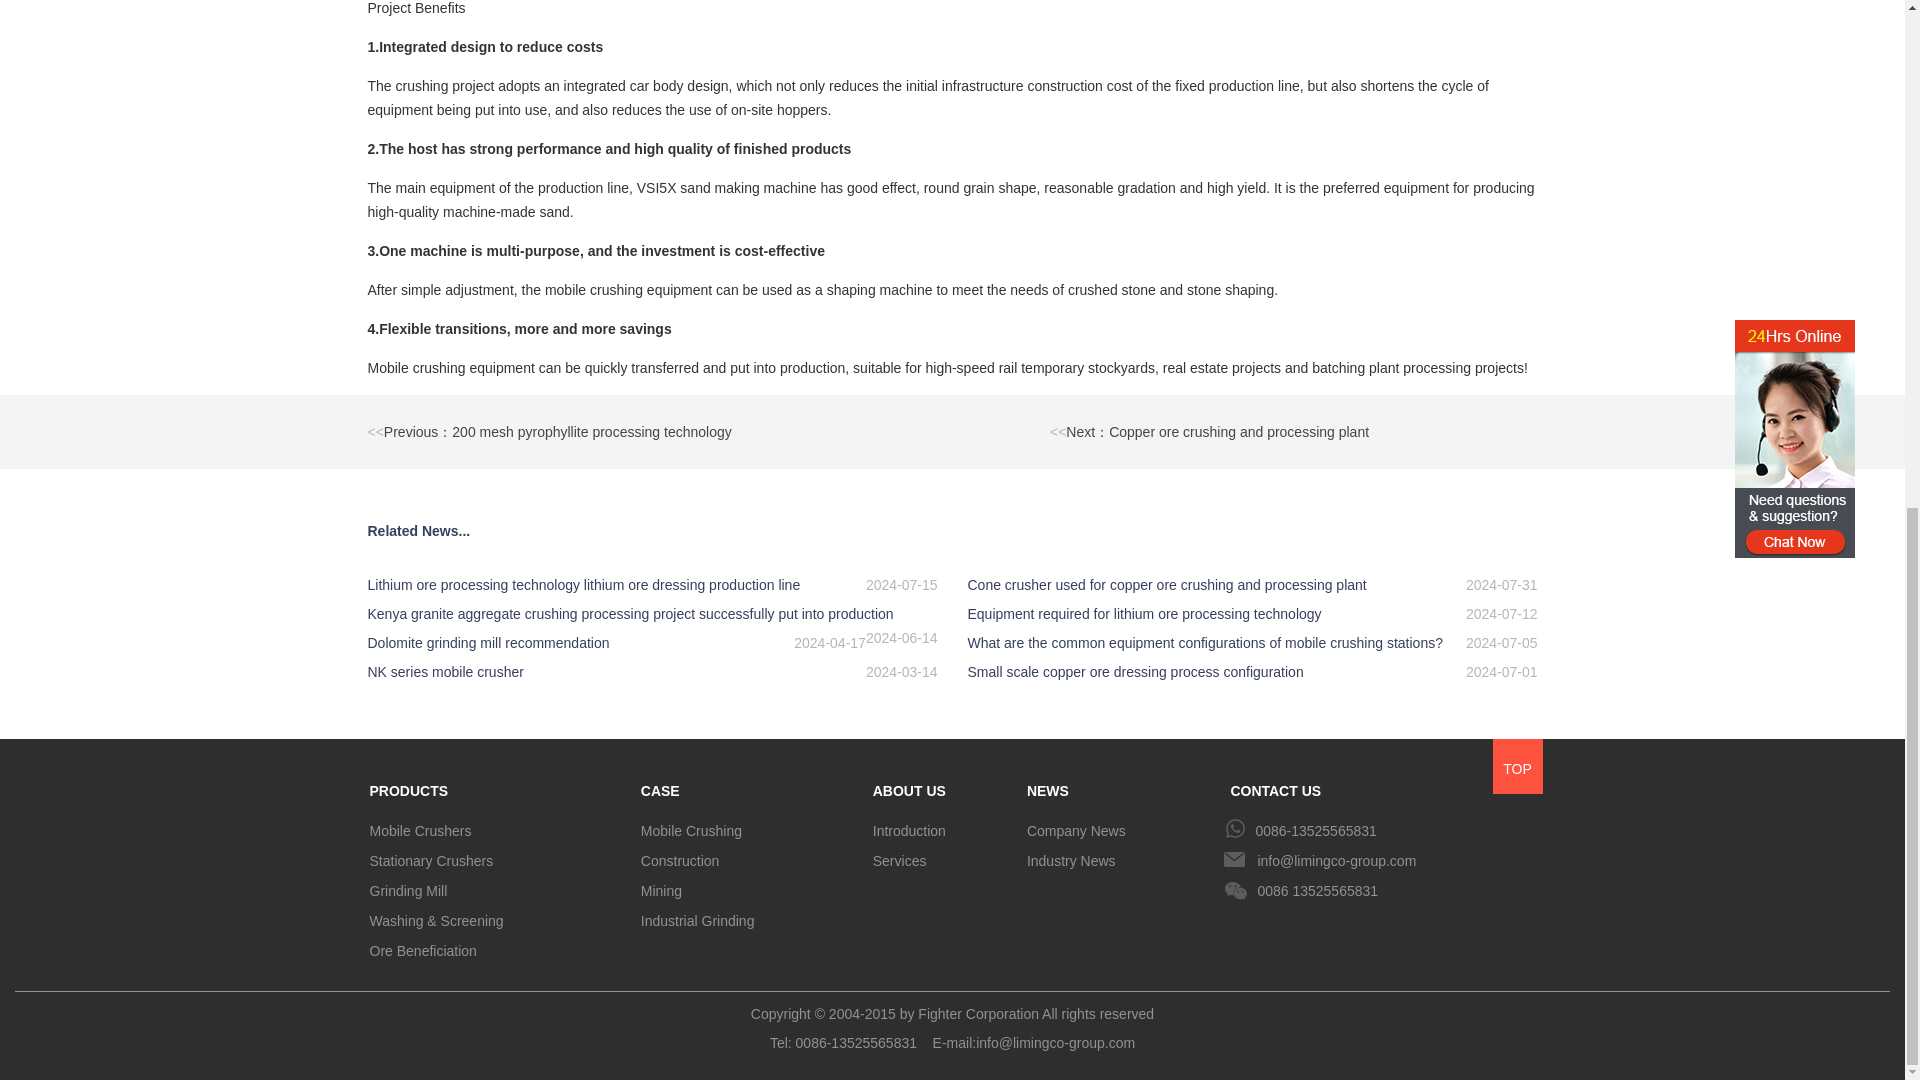  What do you see at coordinates (498, 950) in the screenshot?
I see `Ore Beneficiation` at bounding box center [498, 950].